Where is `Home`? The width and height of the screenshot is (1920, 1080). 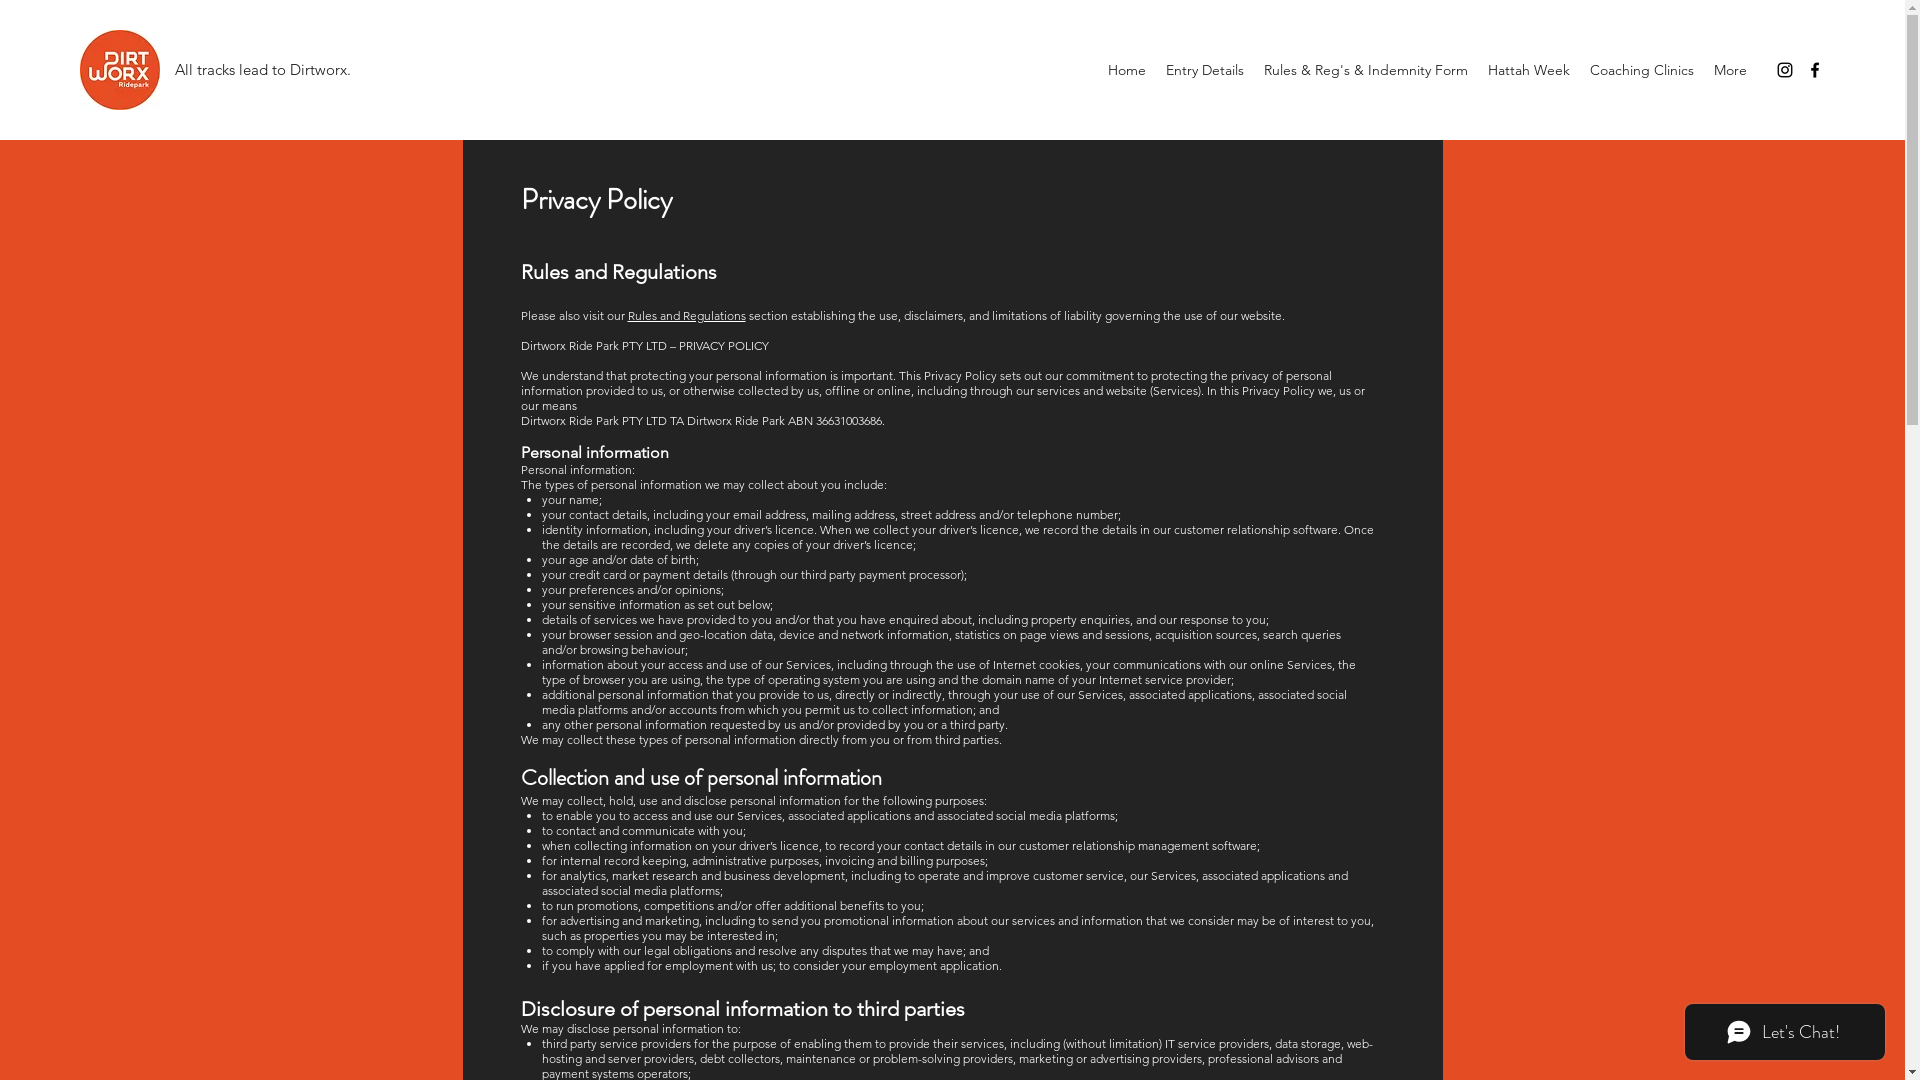
Home is located at coordinates (1127, 70).